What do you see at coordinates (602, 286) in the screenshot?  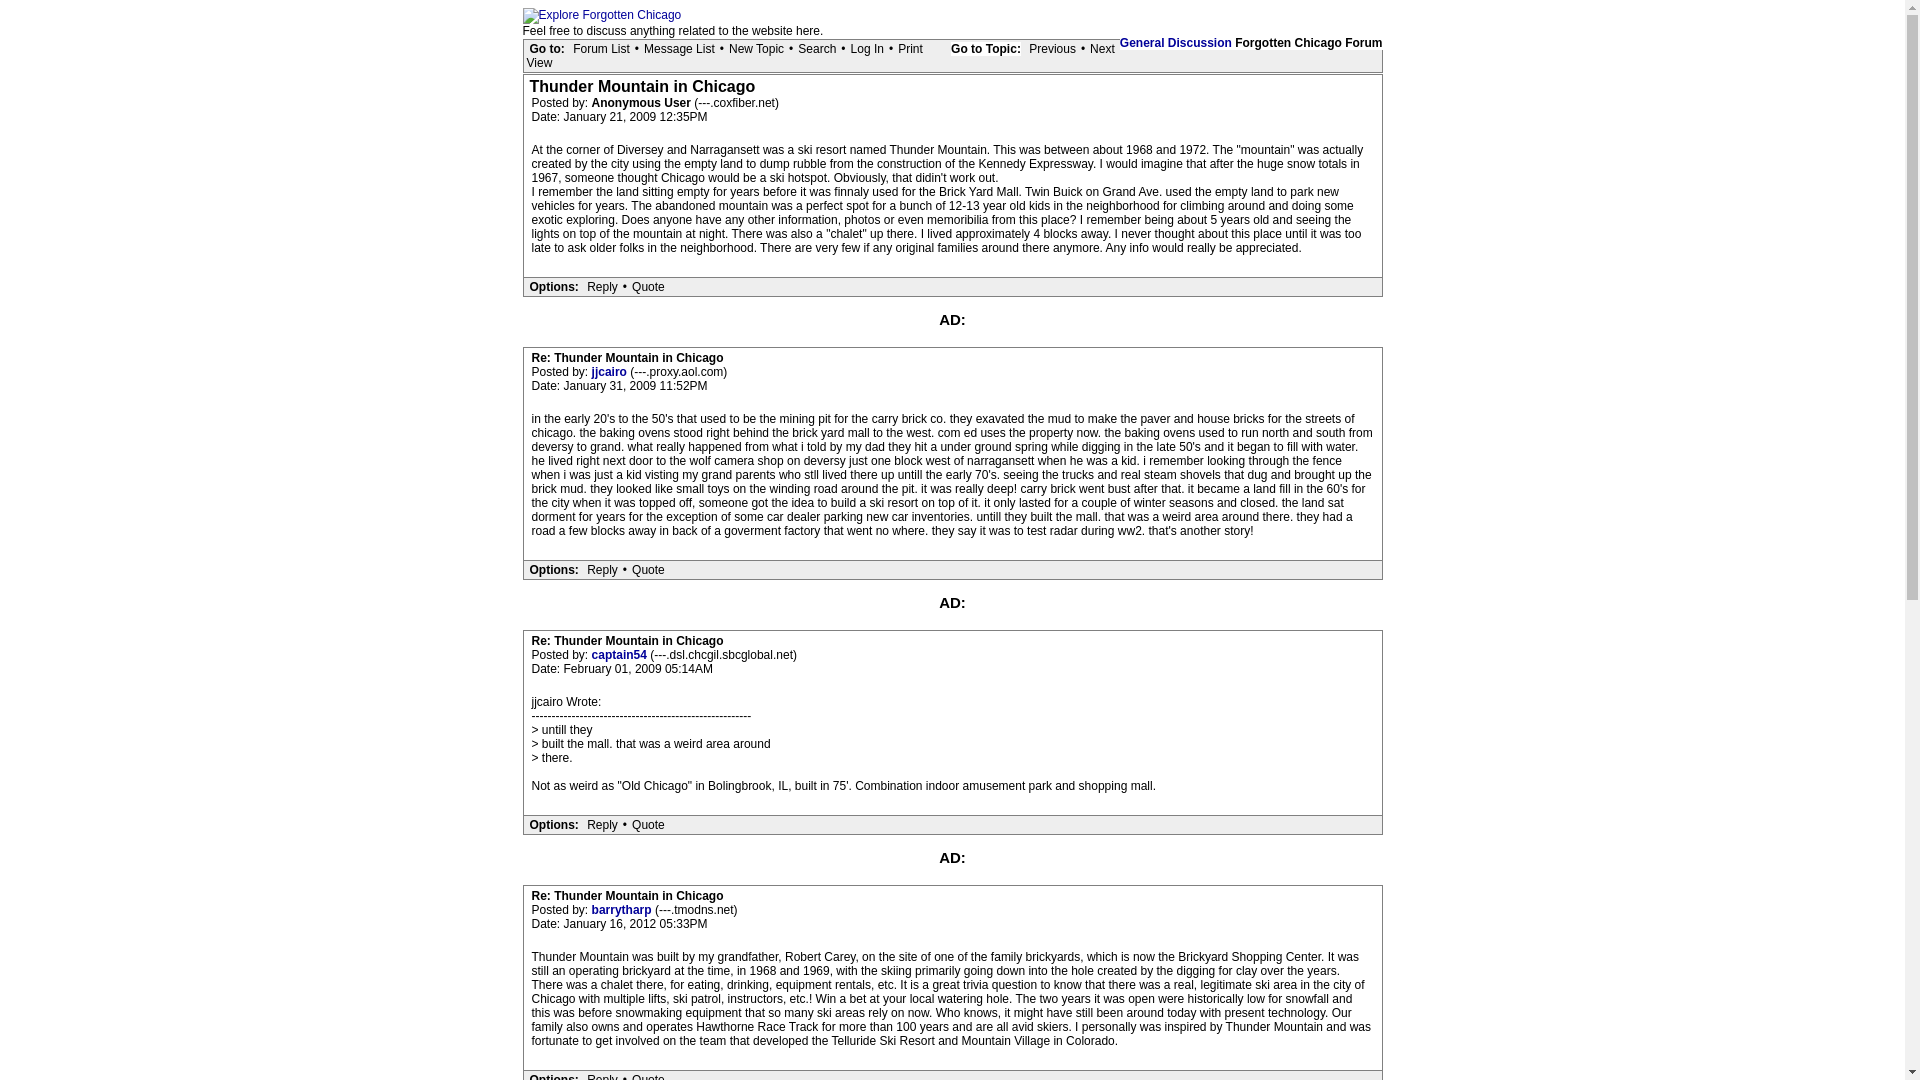 I see `Reply` at bounding box center [602, 286].